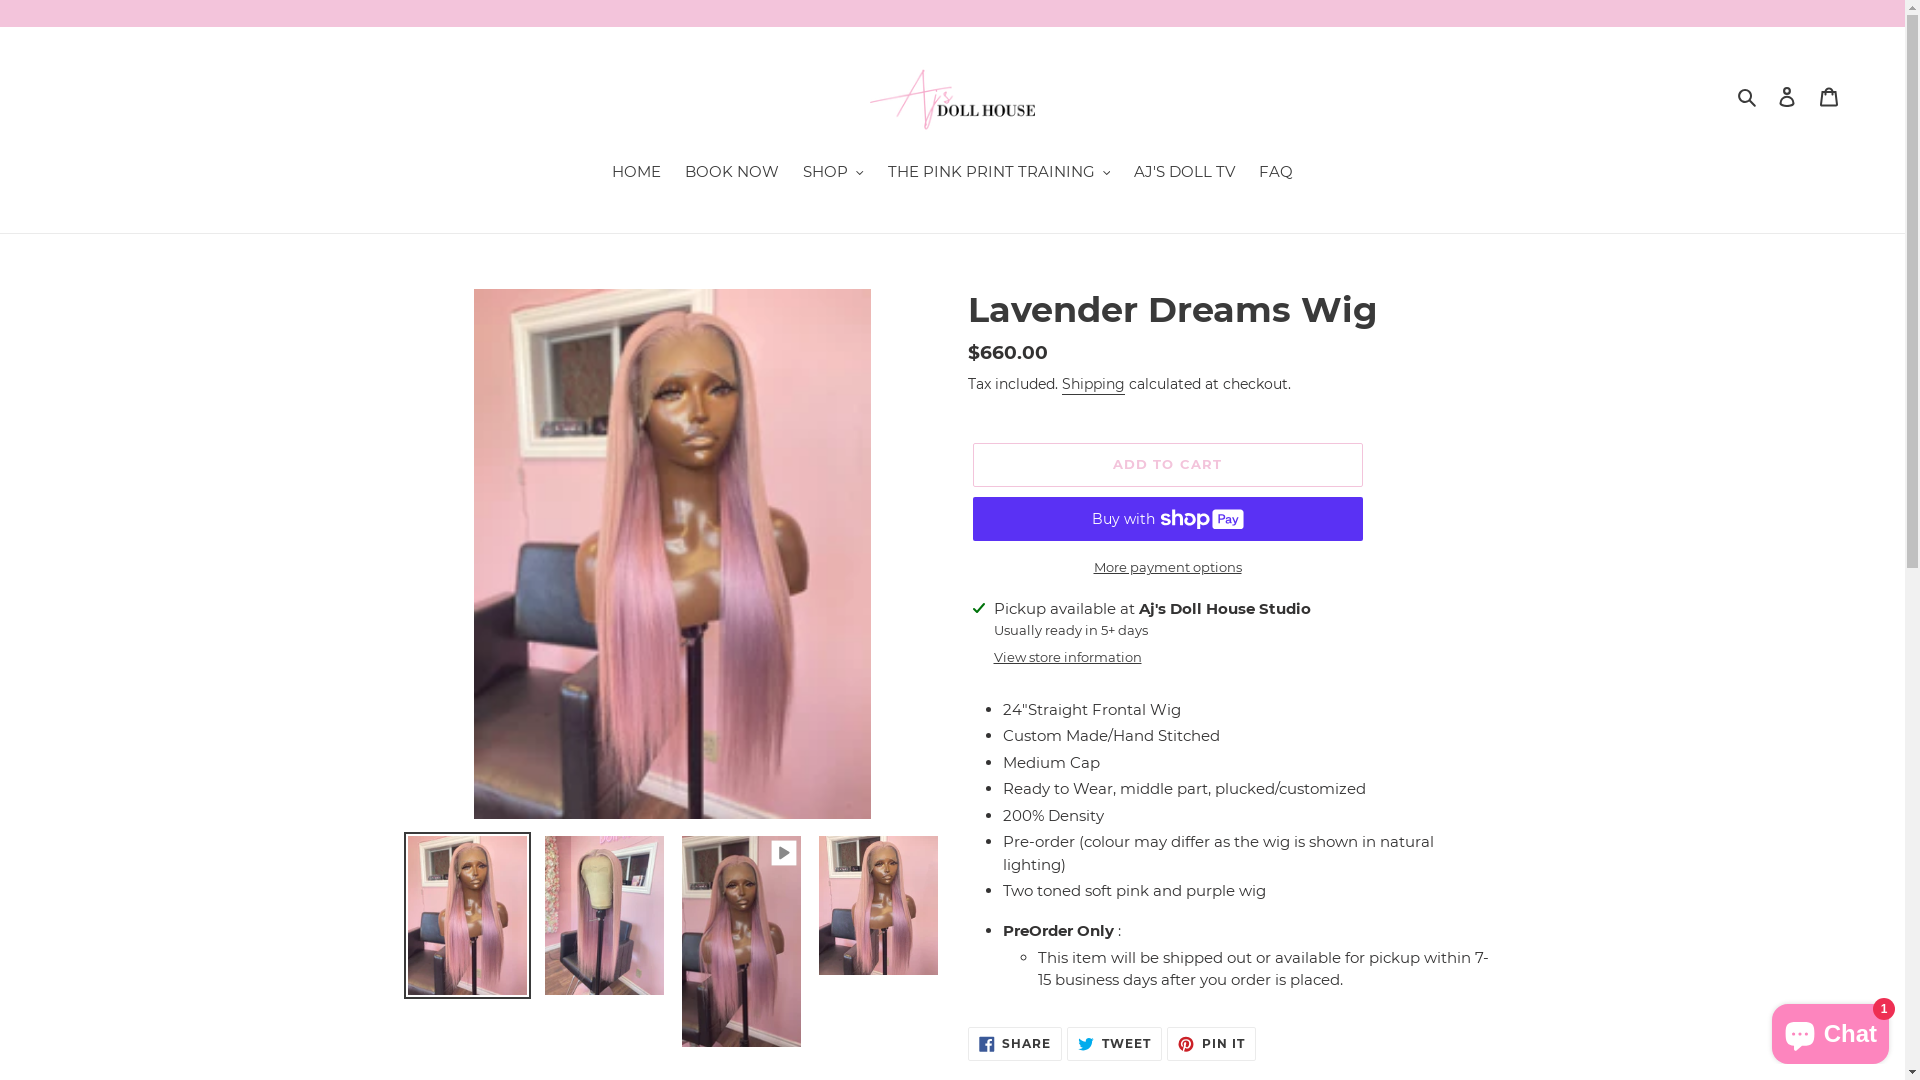 This screenshot has width=1920, height=1080. Describe the element at coordinates (1787, 96) in the screenshot. I see `Log in` at that location.